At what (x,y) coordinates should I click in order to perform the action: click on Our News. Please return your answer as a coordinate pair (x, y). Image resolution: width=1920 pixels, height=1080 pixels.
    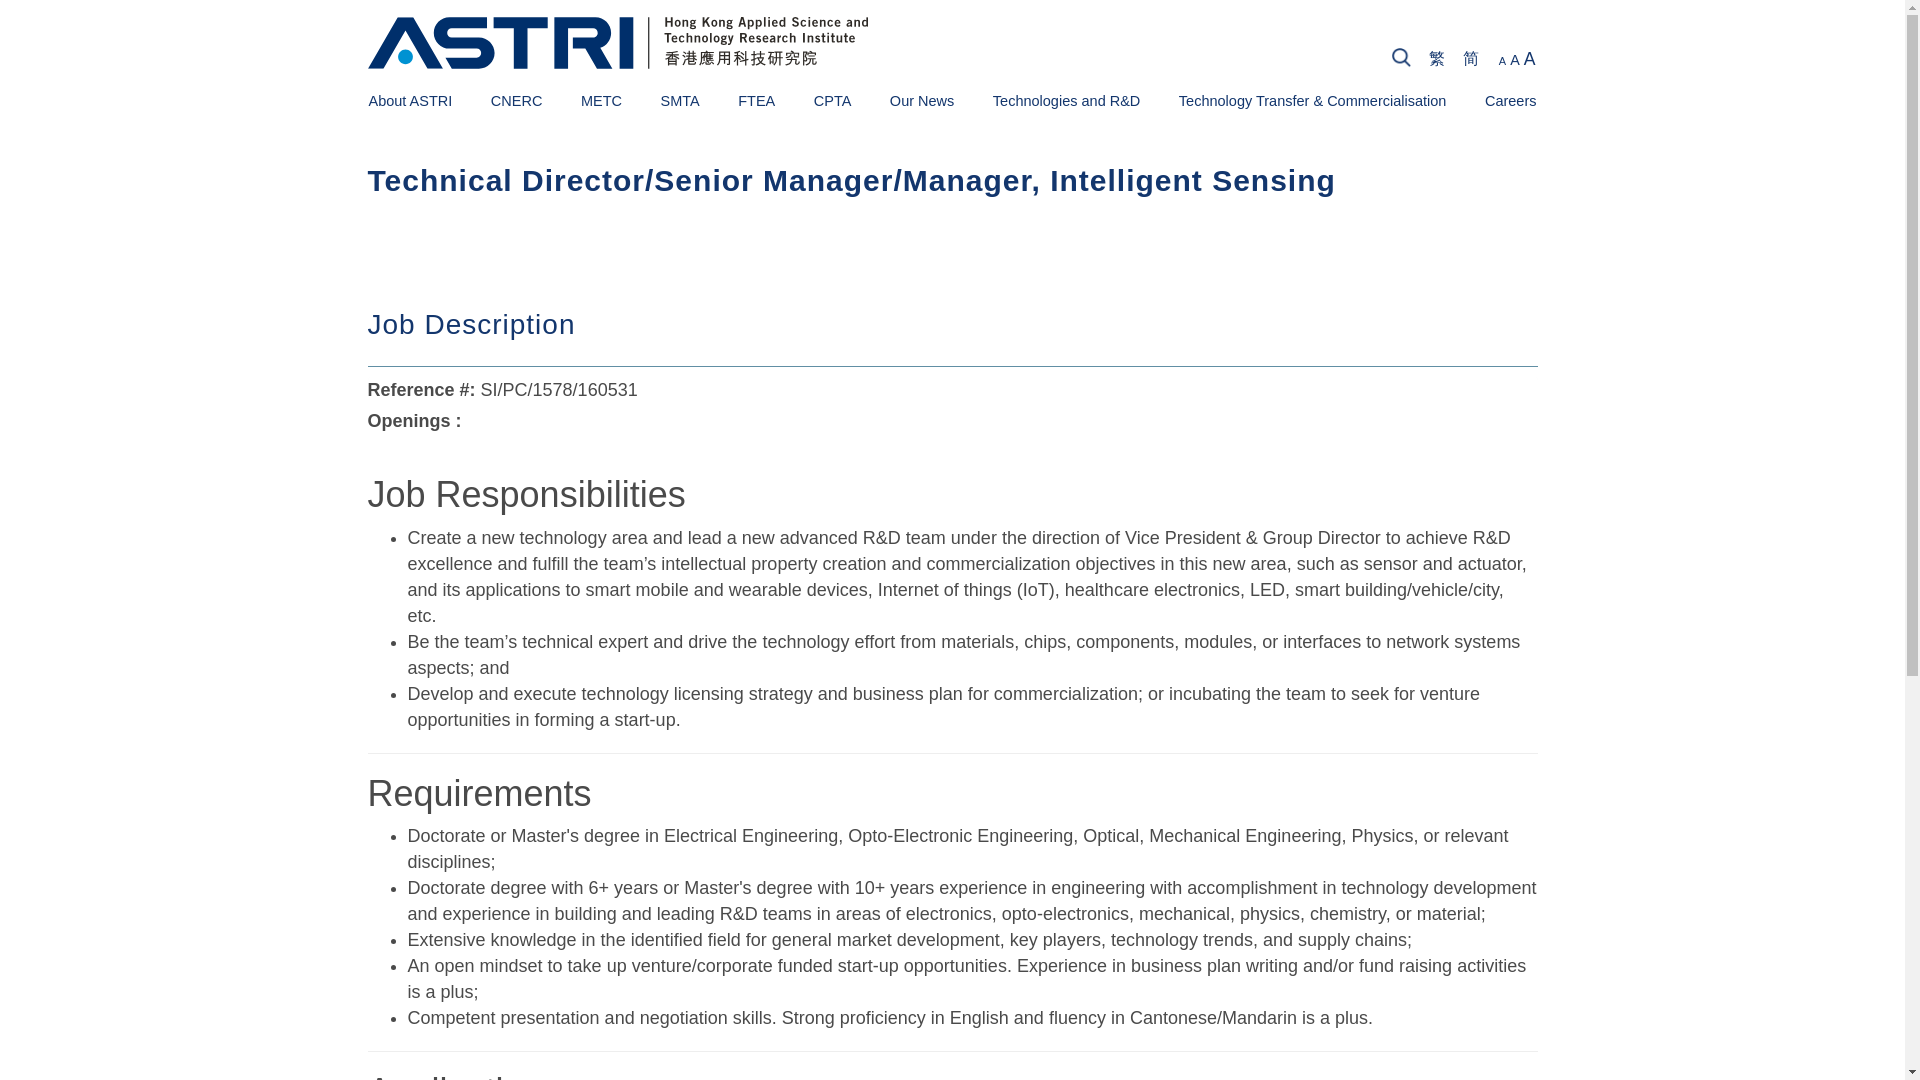
    Looking at the image, I should click on (922, 100).